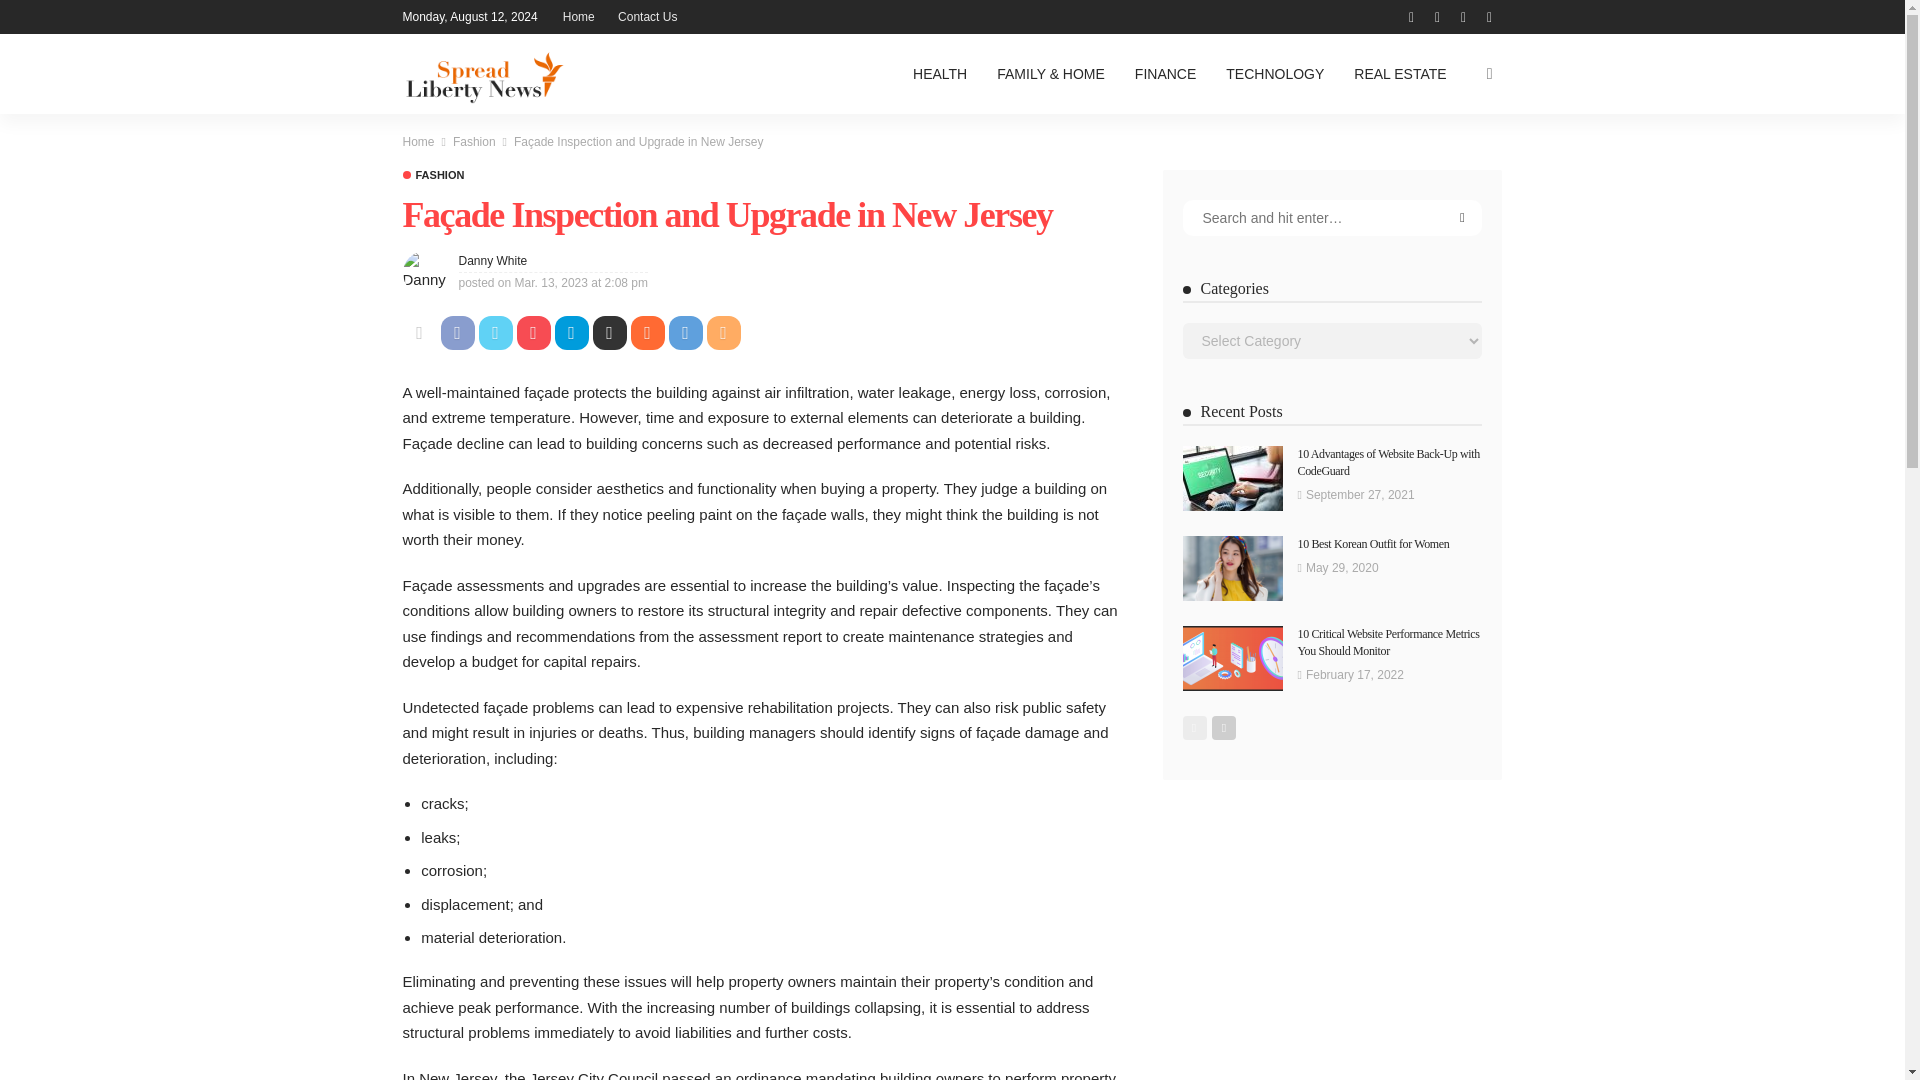 Image resolution: width=1920 pixels, height=1080 pixels. What do you see at coordinates (482, 74) in the screenshot?
I see `spread liberty news` at bounding box center [482, 74].